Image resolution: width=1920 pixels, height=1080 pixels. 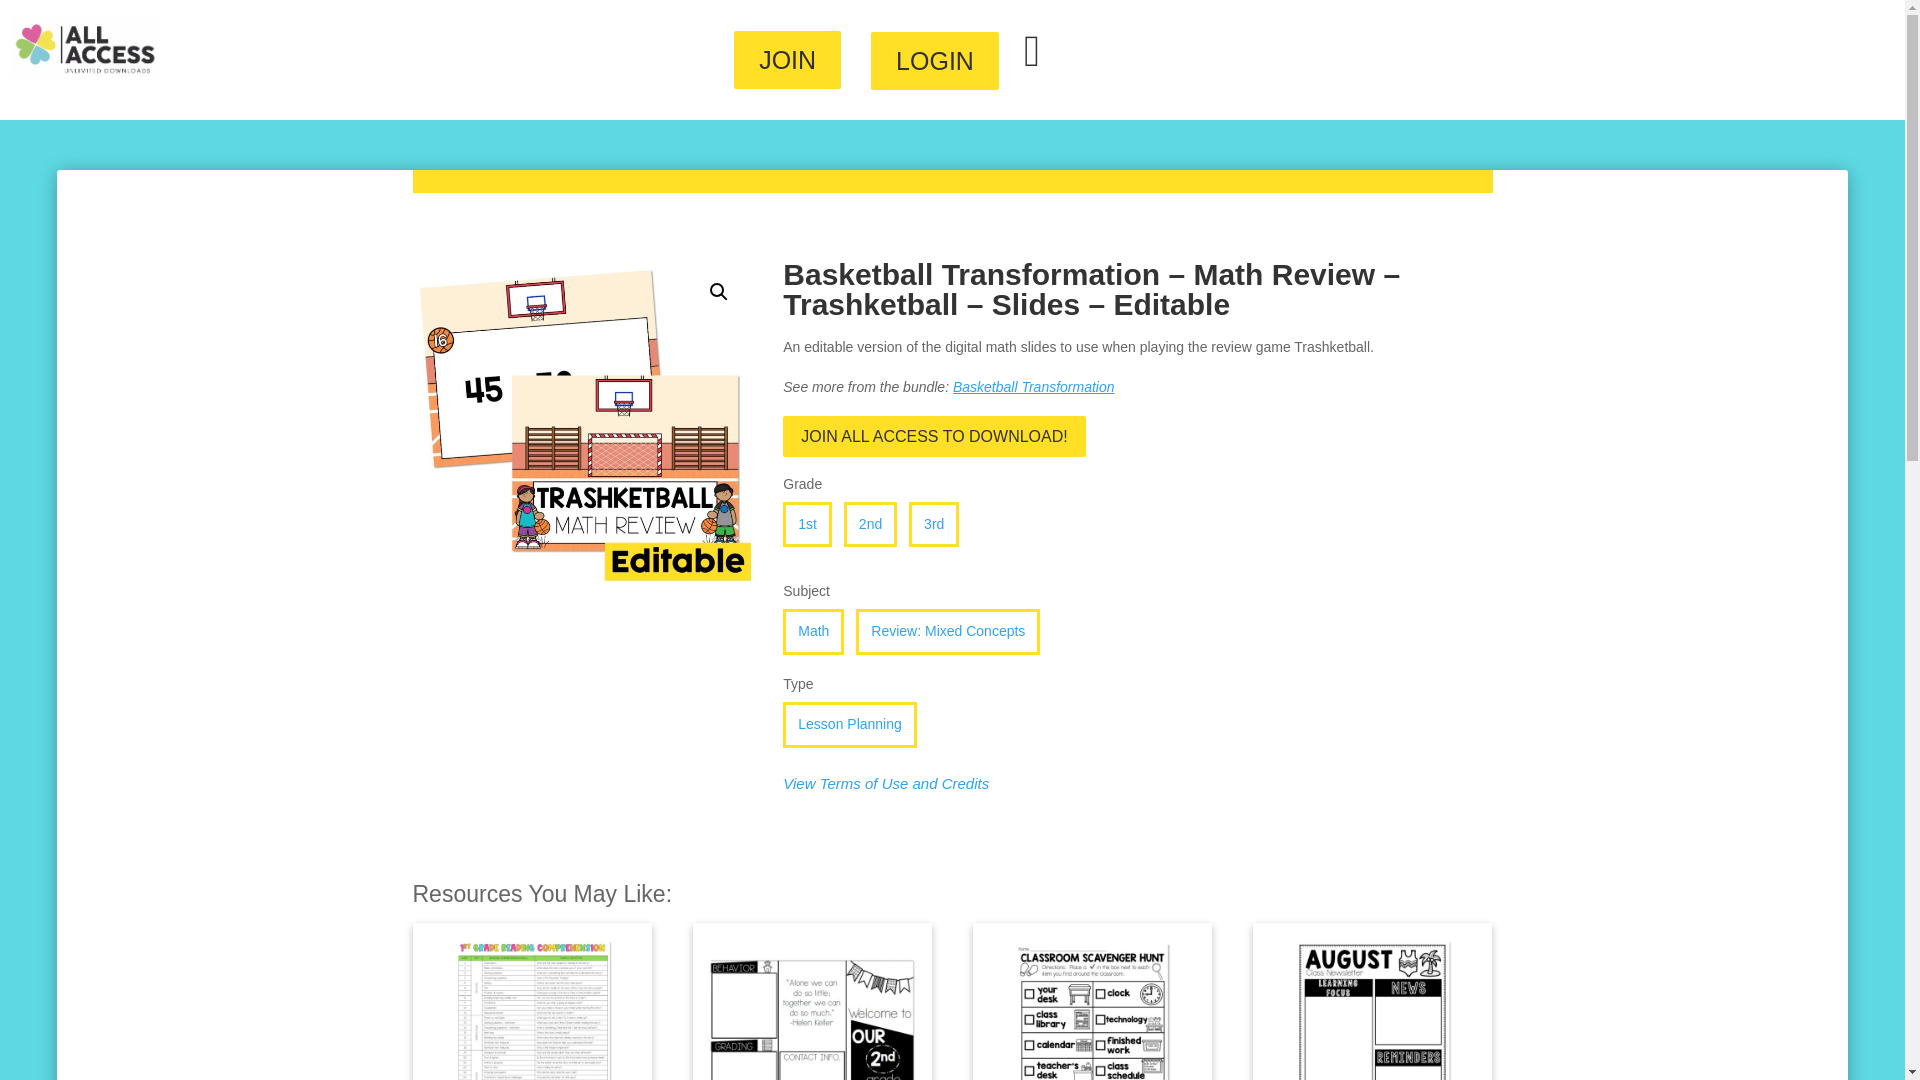 What do you see at coordinates (84, 46) in the screenshot?
I see `all access membership library logo` at bounding box center [84, 46].